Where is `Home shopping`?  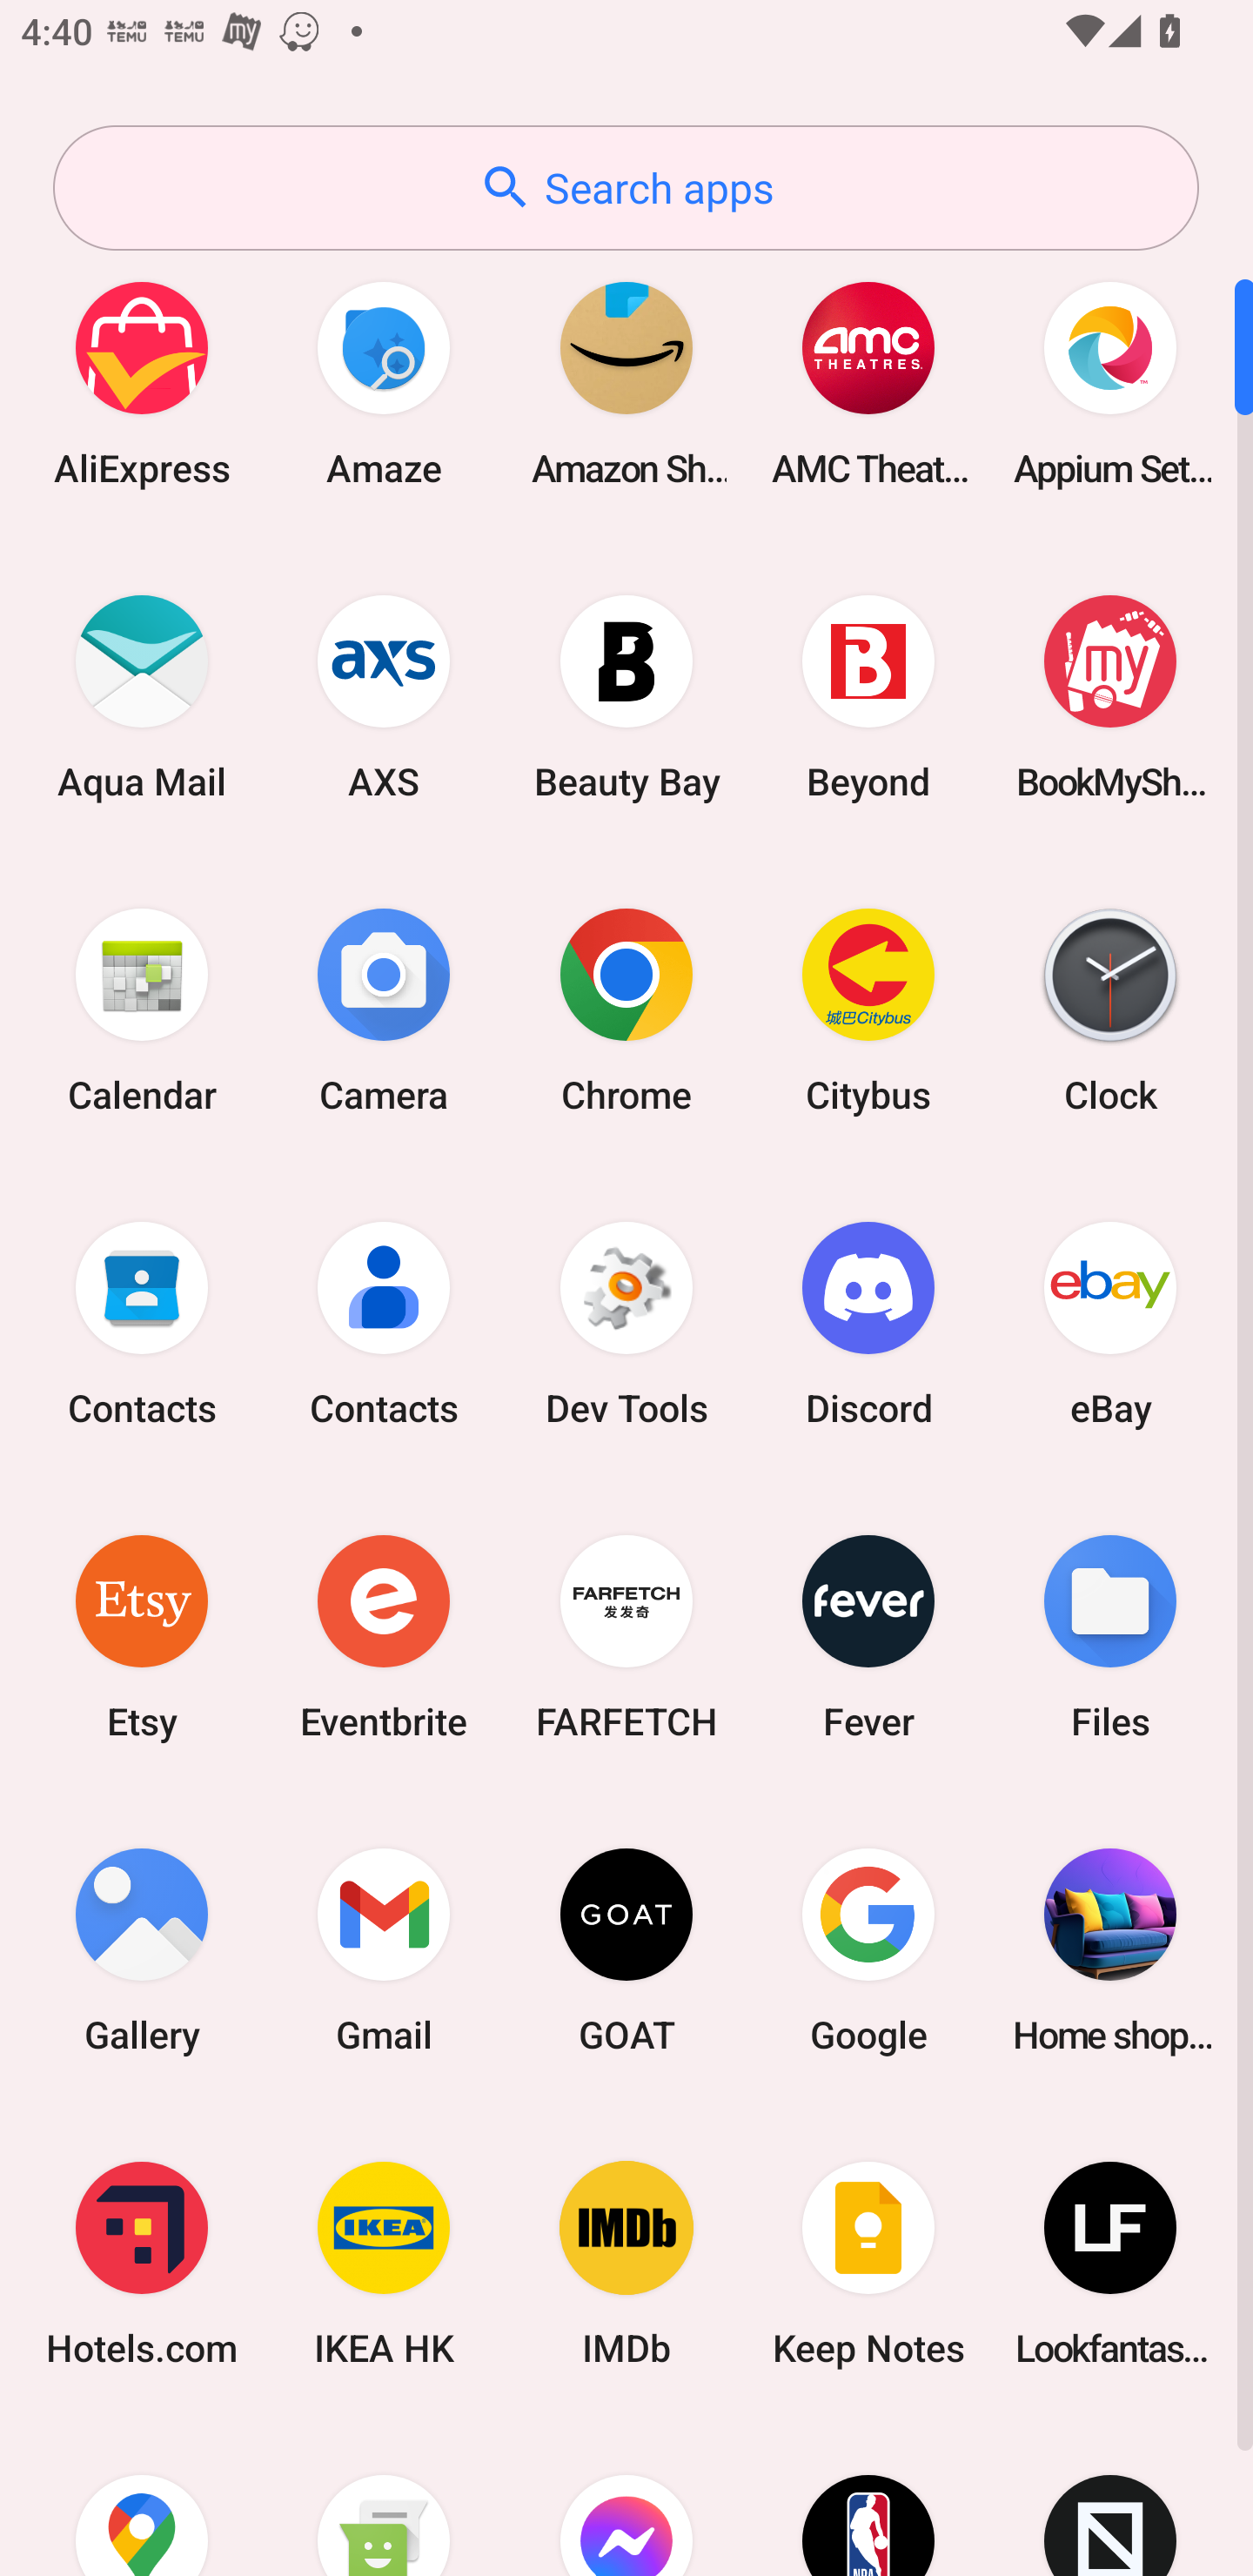
Home shopping is located at coordinates (1110, 1949).